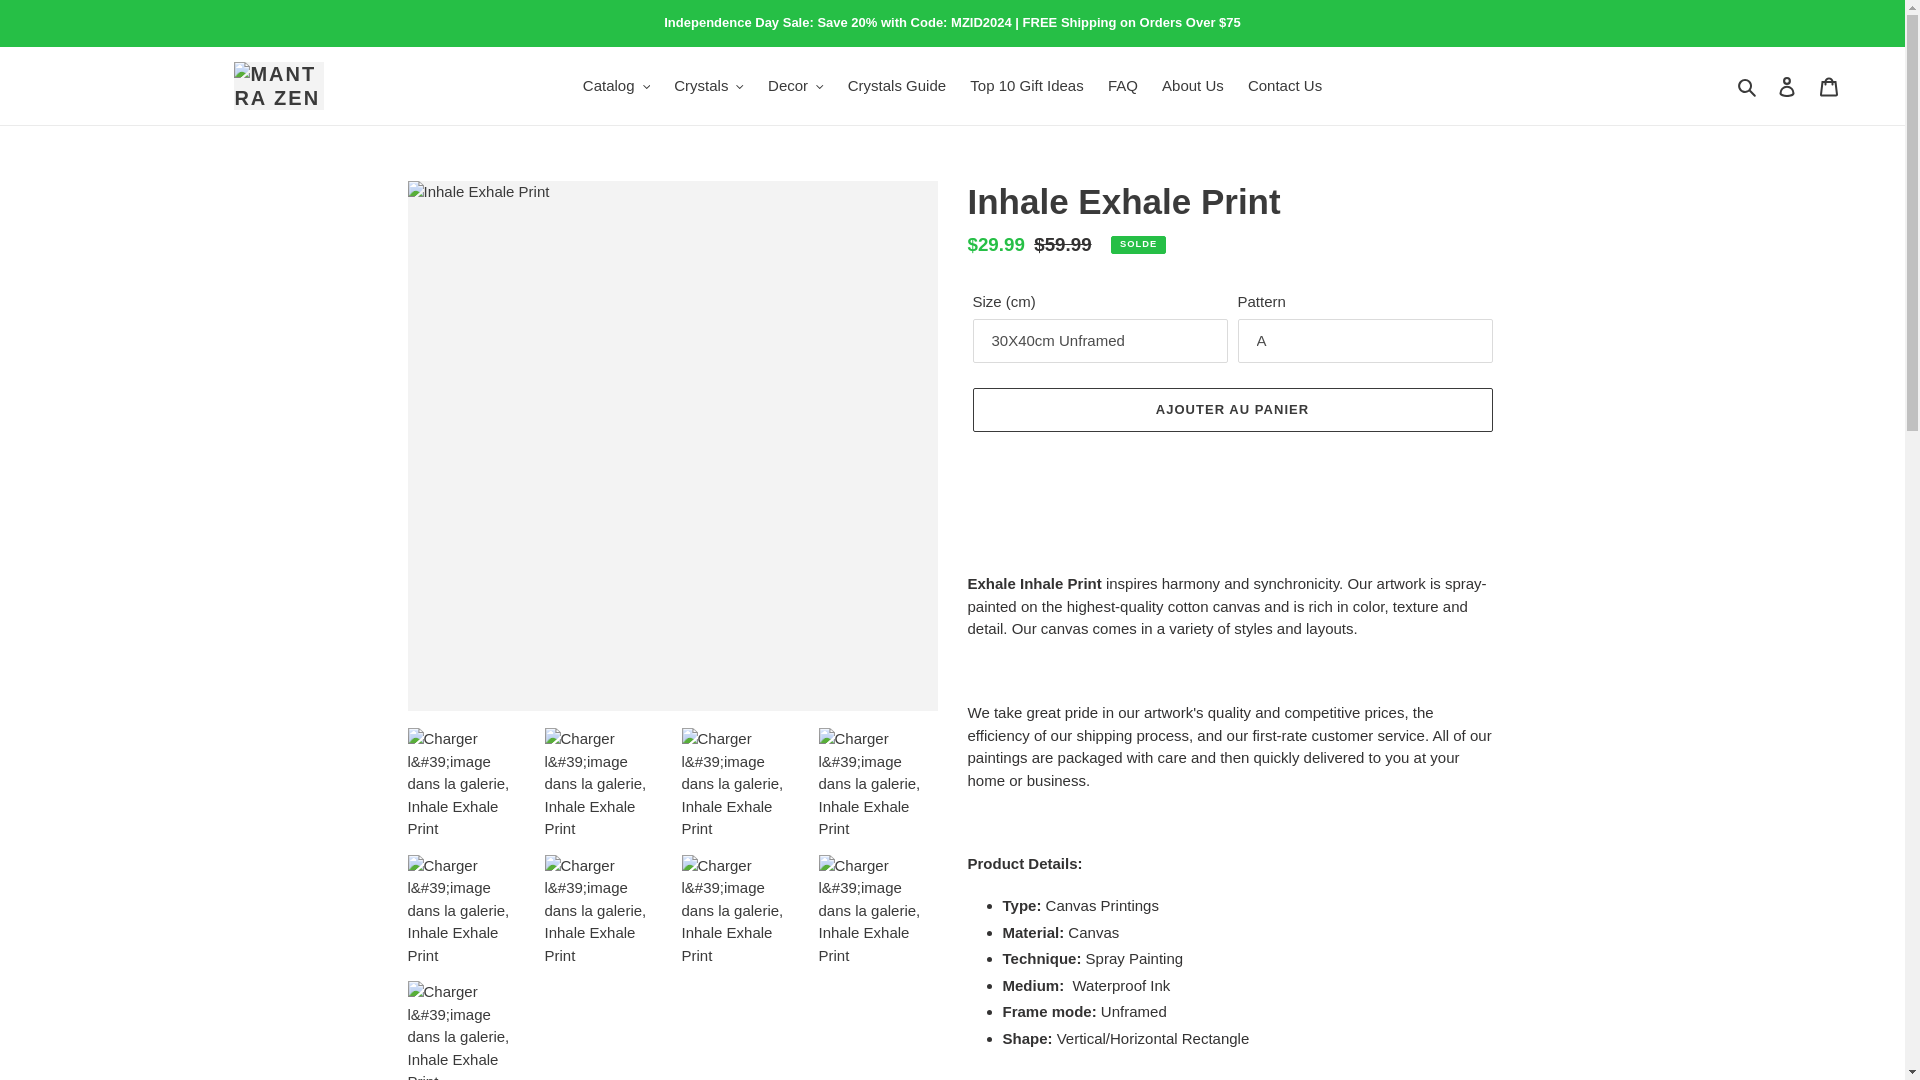 The image size is (1920, 1080). What do you see at coordinates (709, 86) in the screenshot?
I see `Crystals` at bounding box center [709, 86].